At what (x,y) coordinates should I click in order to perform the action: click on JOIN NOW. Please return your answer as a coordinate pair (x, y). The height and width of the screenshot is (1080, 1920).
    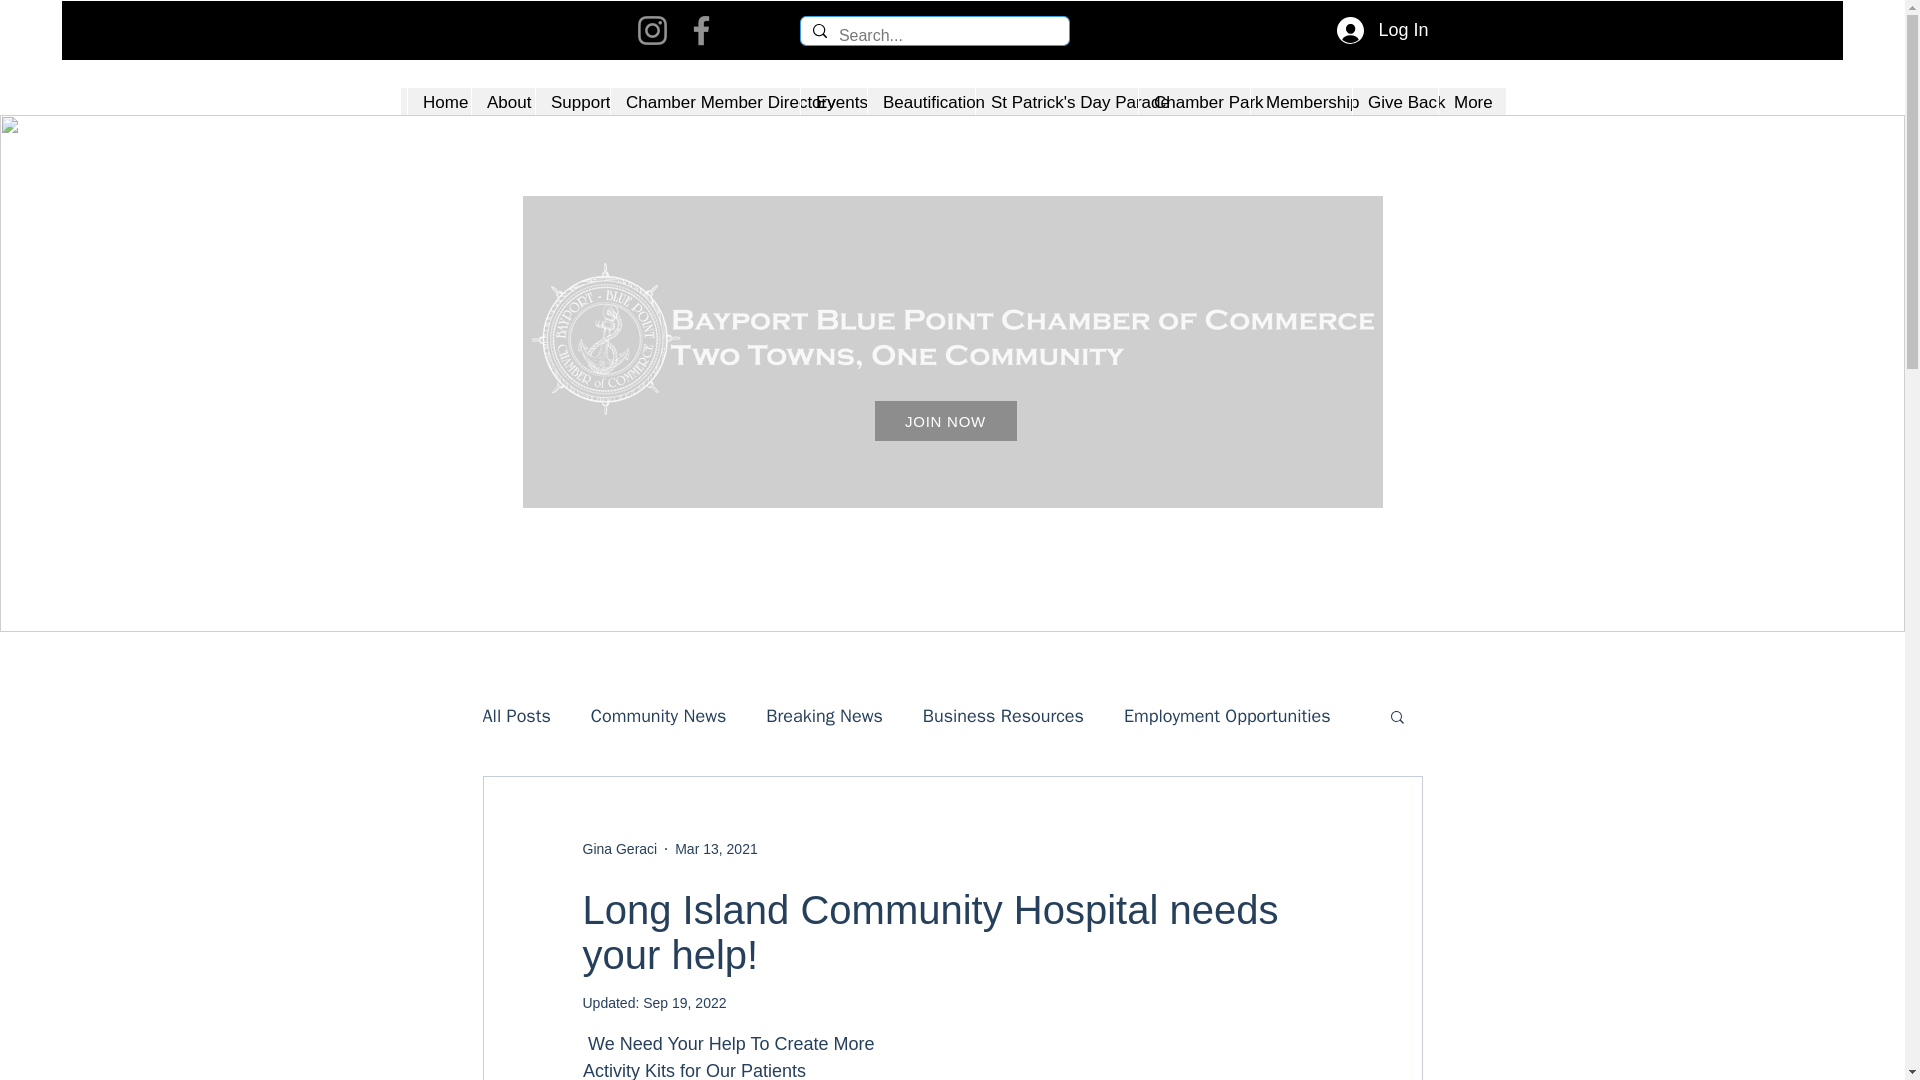
    Looking at the image, I should click on (944, 420).